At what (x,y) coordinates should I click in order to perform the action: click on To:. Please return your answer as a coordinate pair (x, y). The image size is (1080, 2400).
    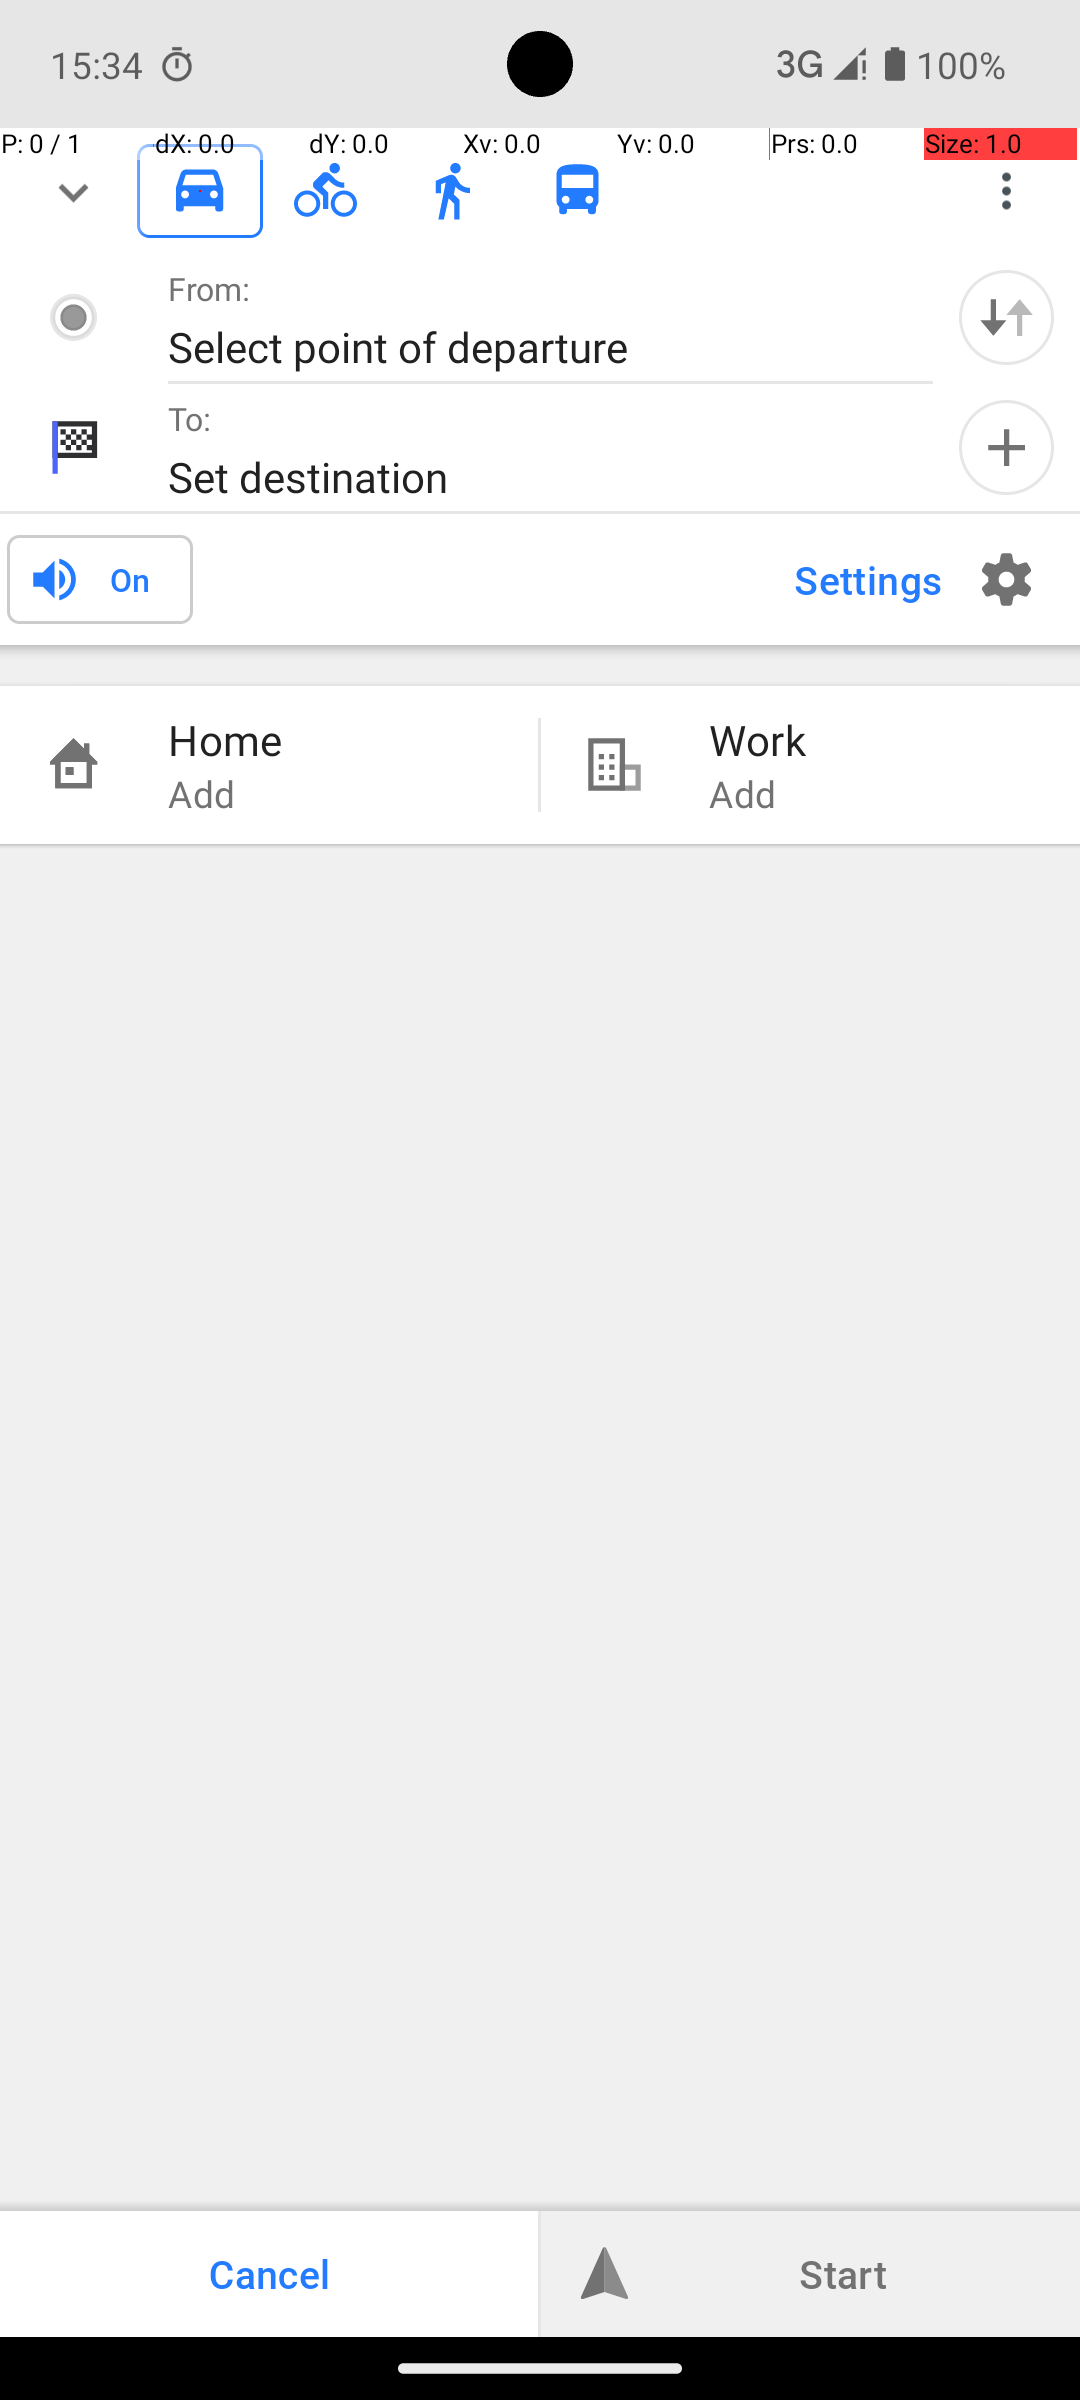
    Looking at the image, I should click on (190, 418).